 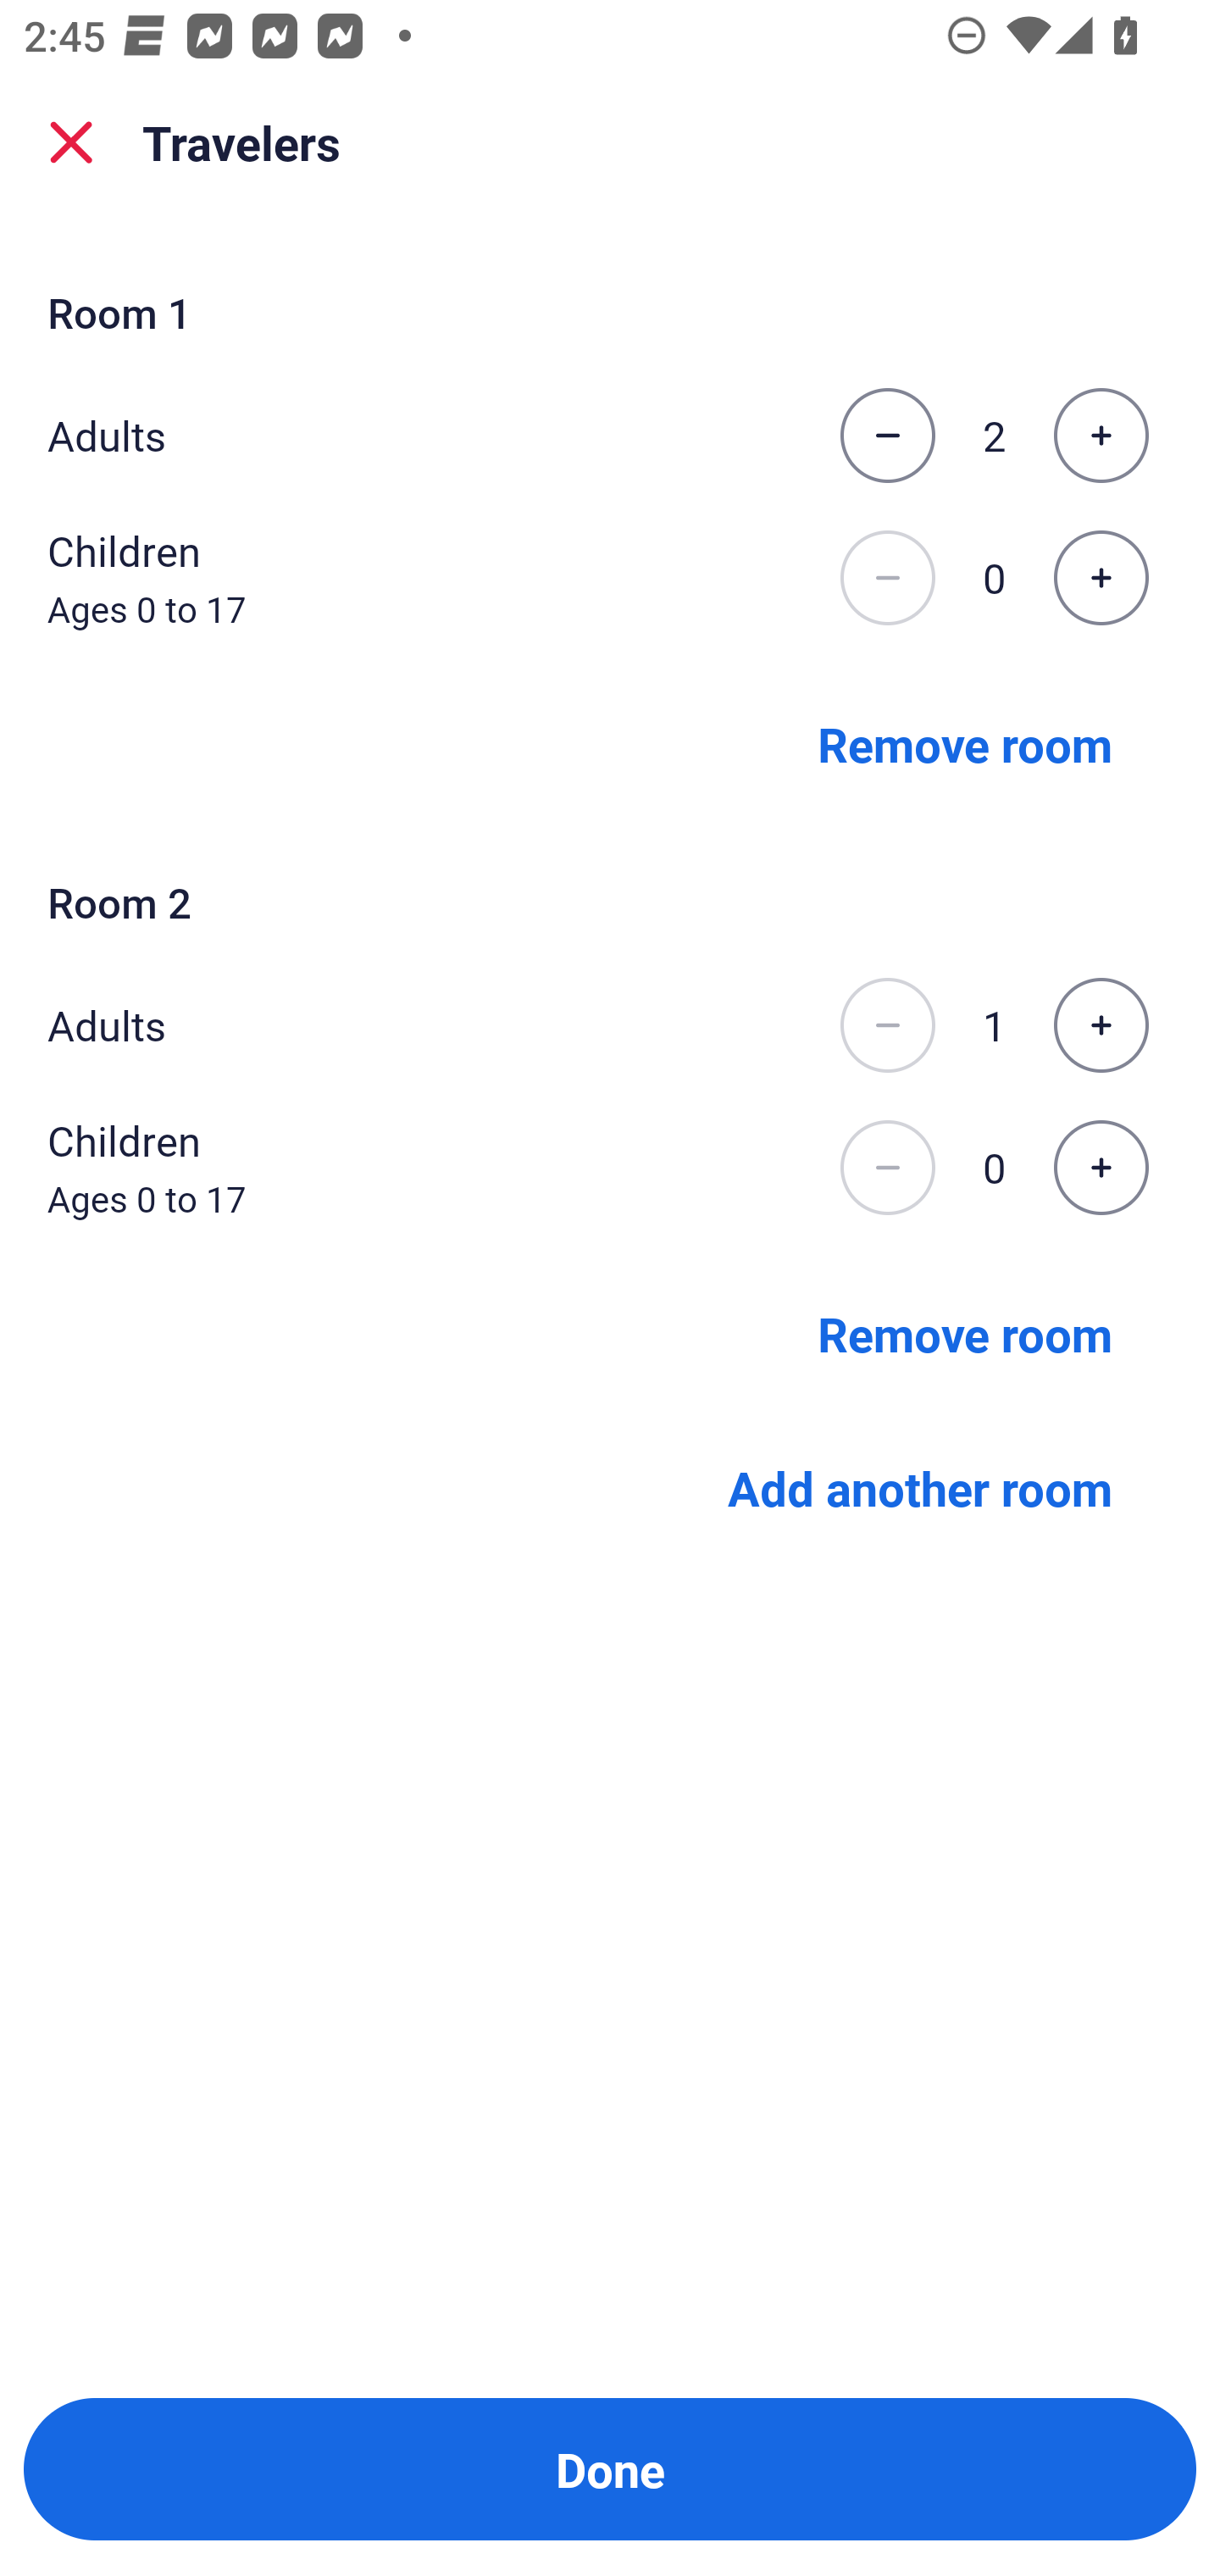 I want to click on Done, so click(x=610, y=2469).